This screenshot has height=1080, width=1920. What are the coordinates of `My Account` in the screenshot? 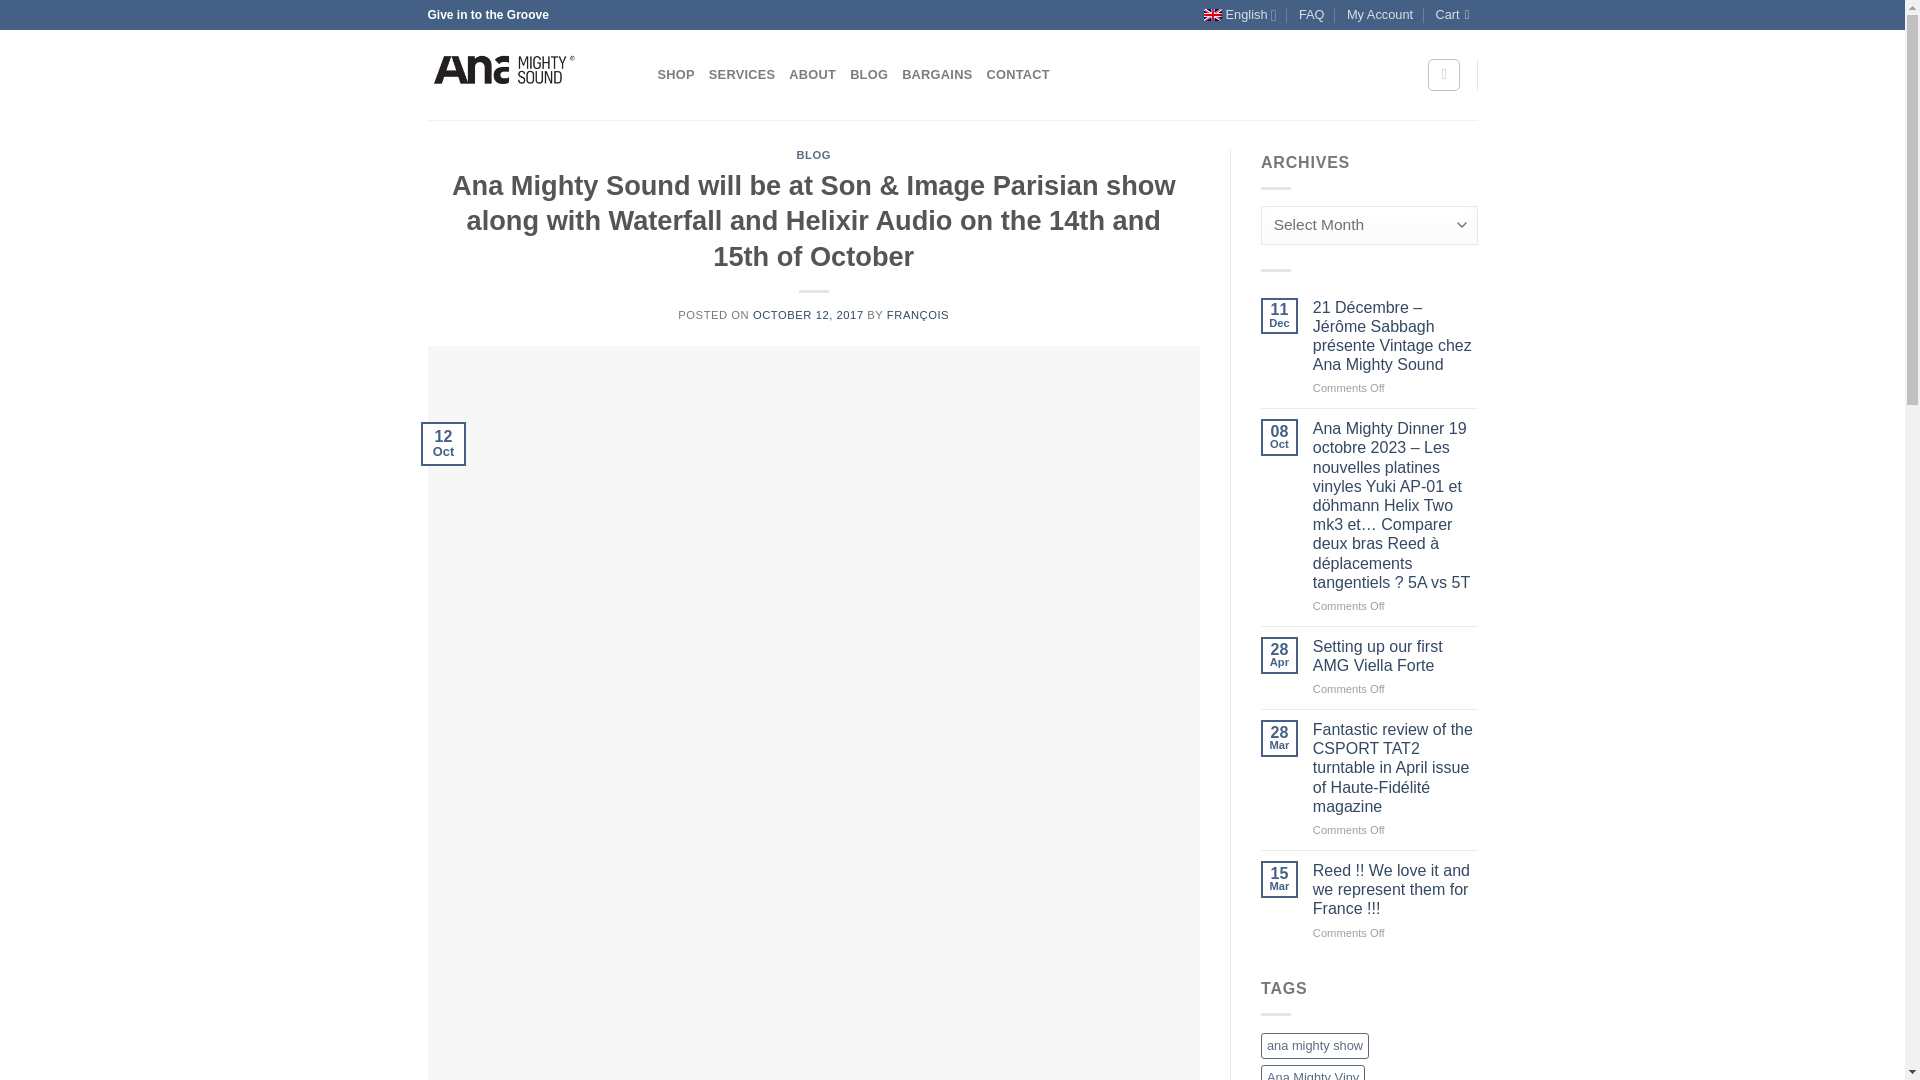 It's located at (1380, 15).